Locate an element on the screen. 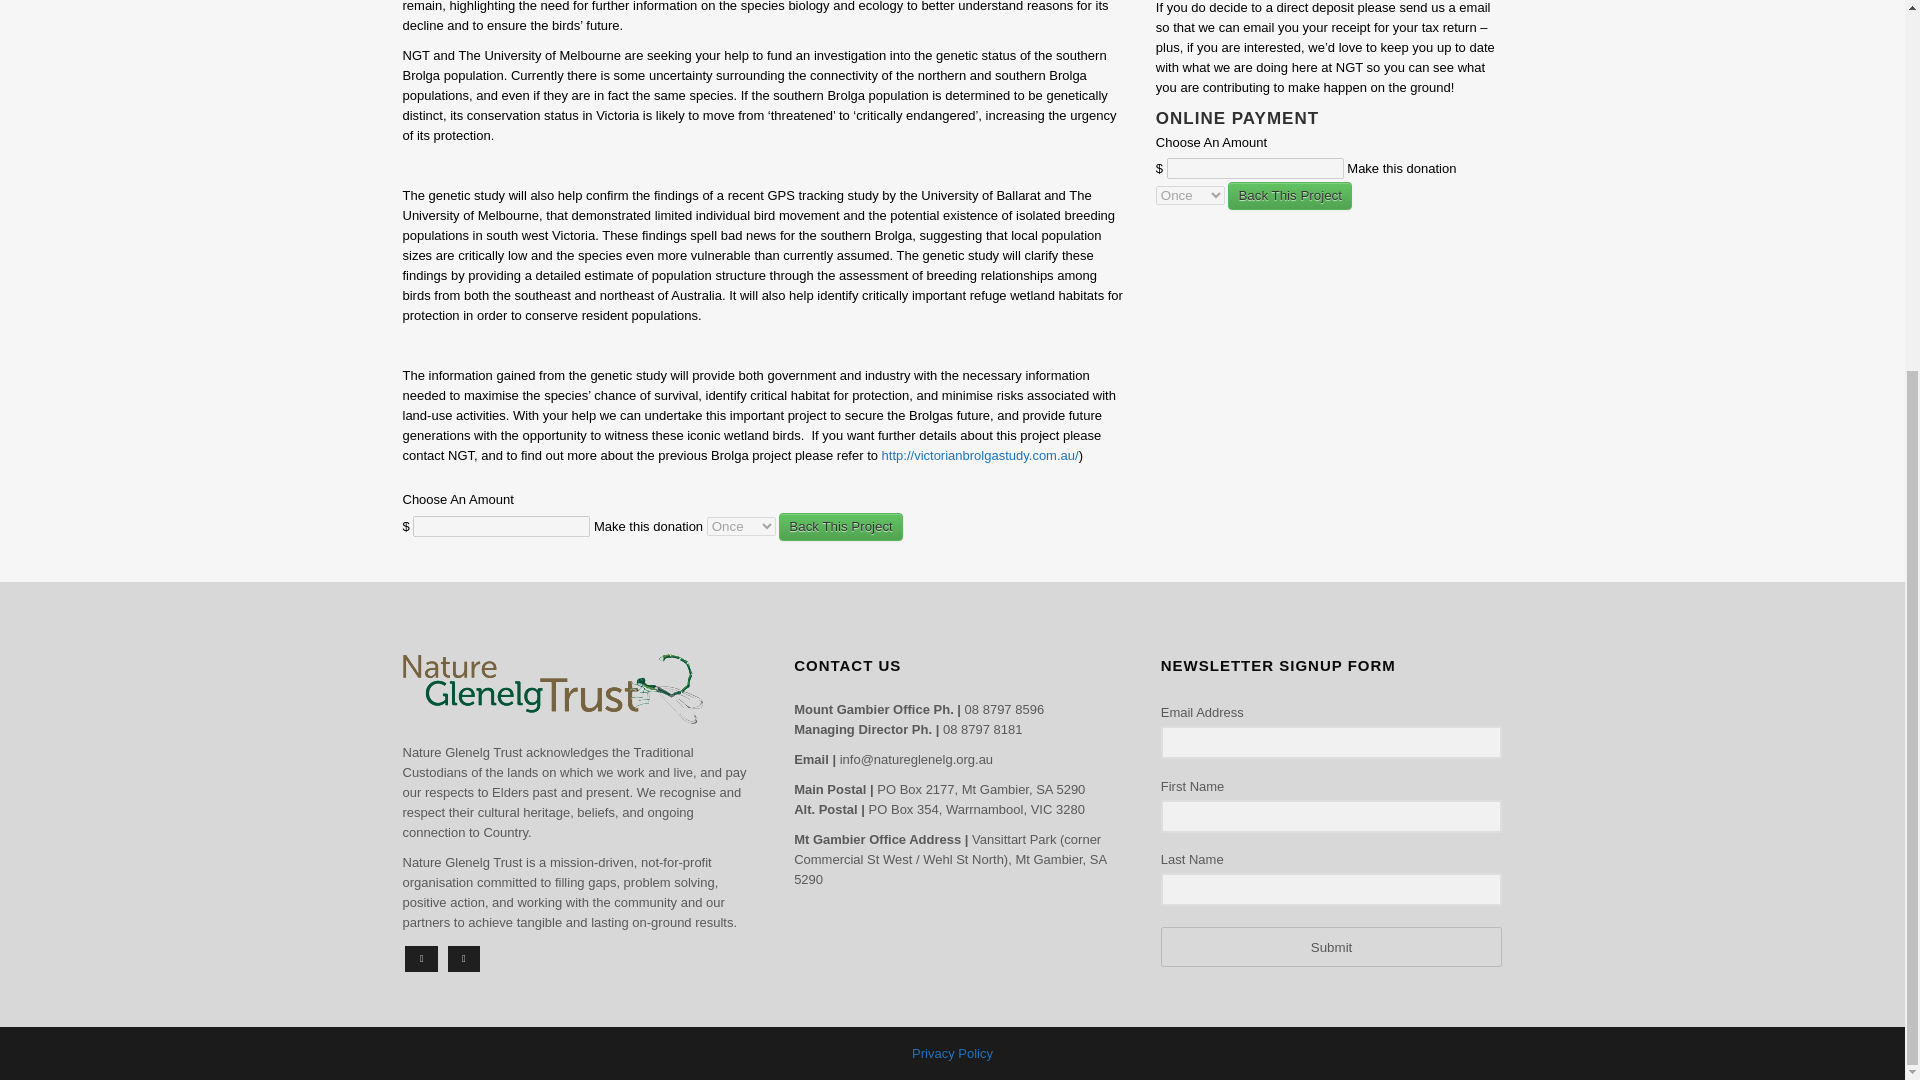  Back This Project is located at coordinates (840, 527).